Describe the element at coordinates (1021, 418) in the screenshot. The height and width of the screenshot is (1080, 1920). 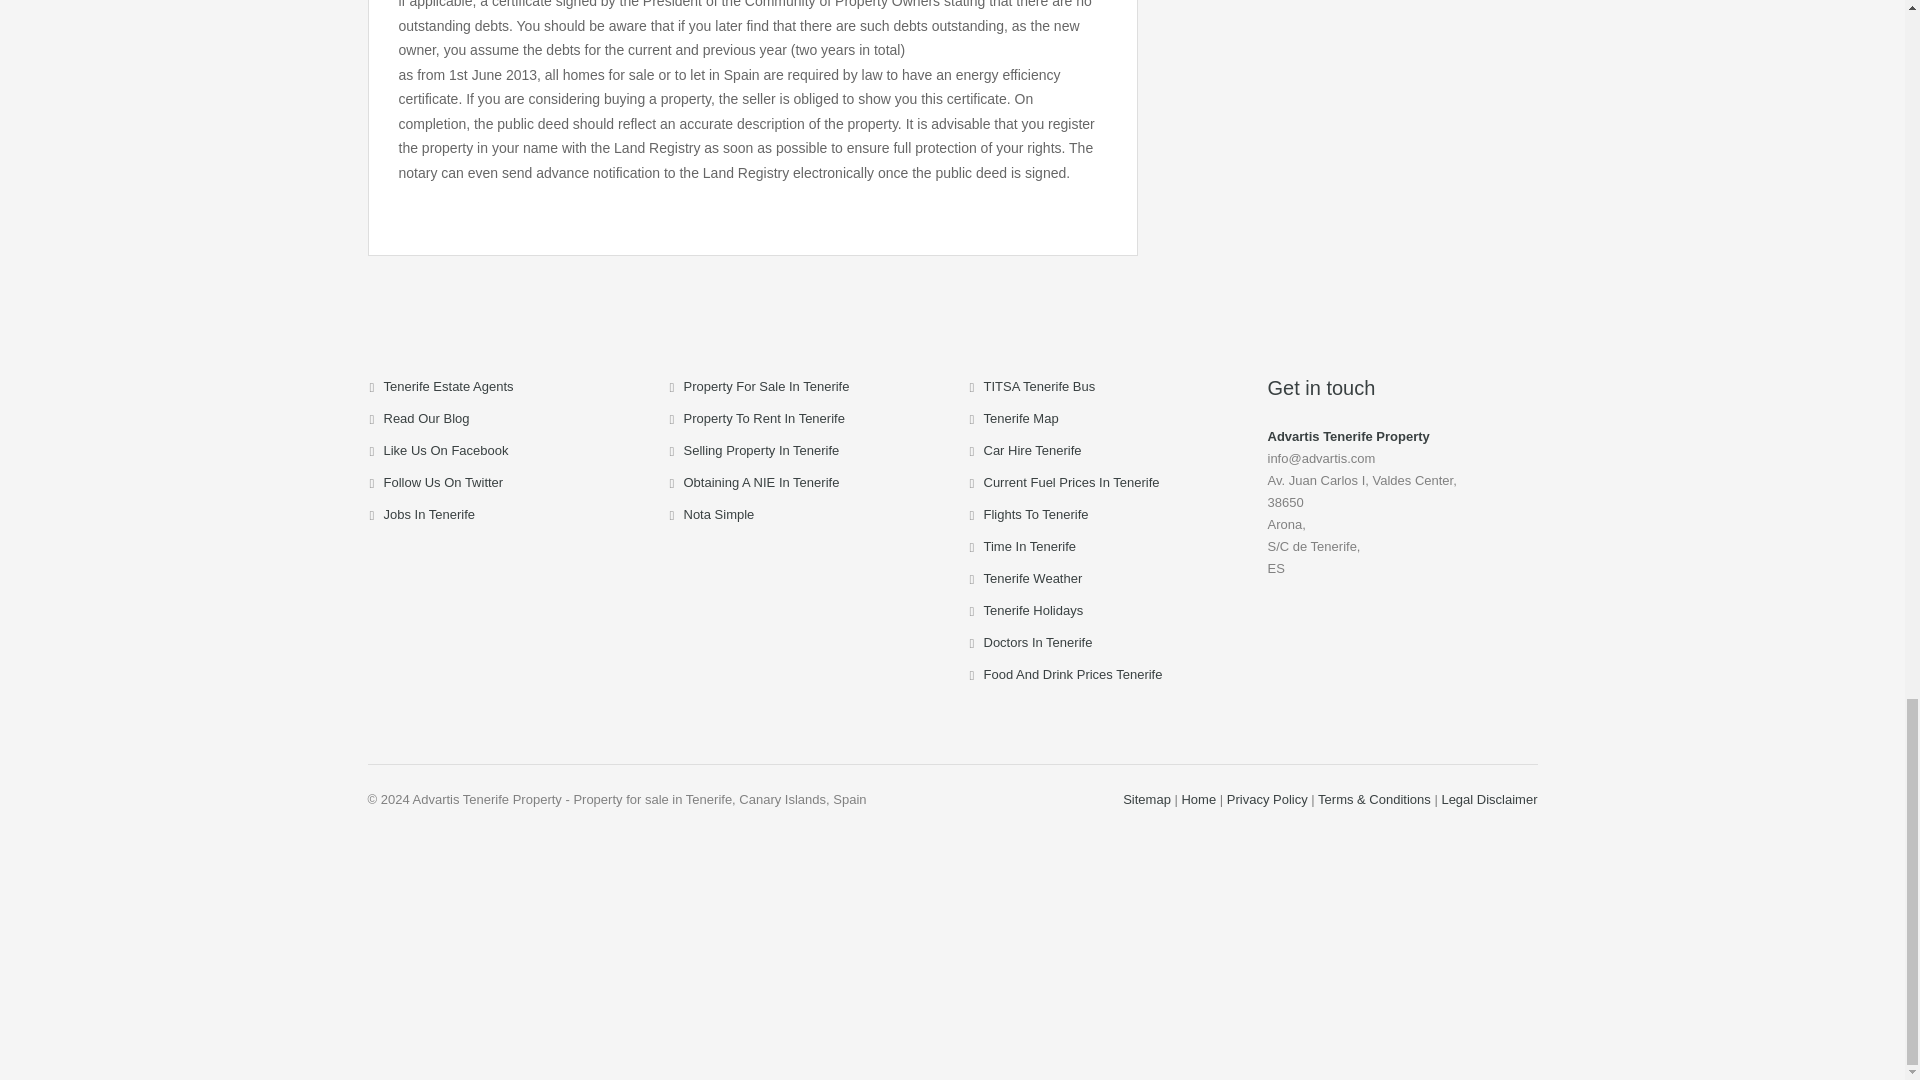
I see `Tenerife Map` at that location.